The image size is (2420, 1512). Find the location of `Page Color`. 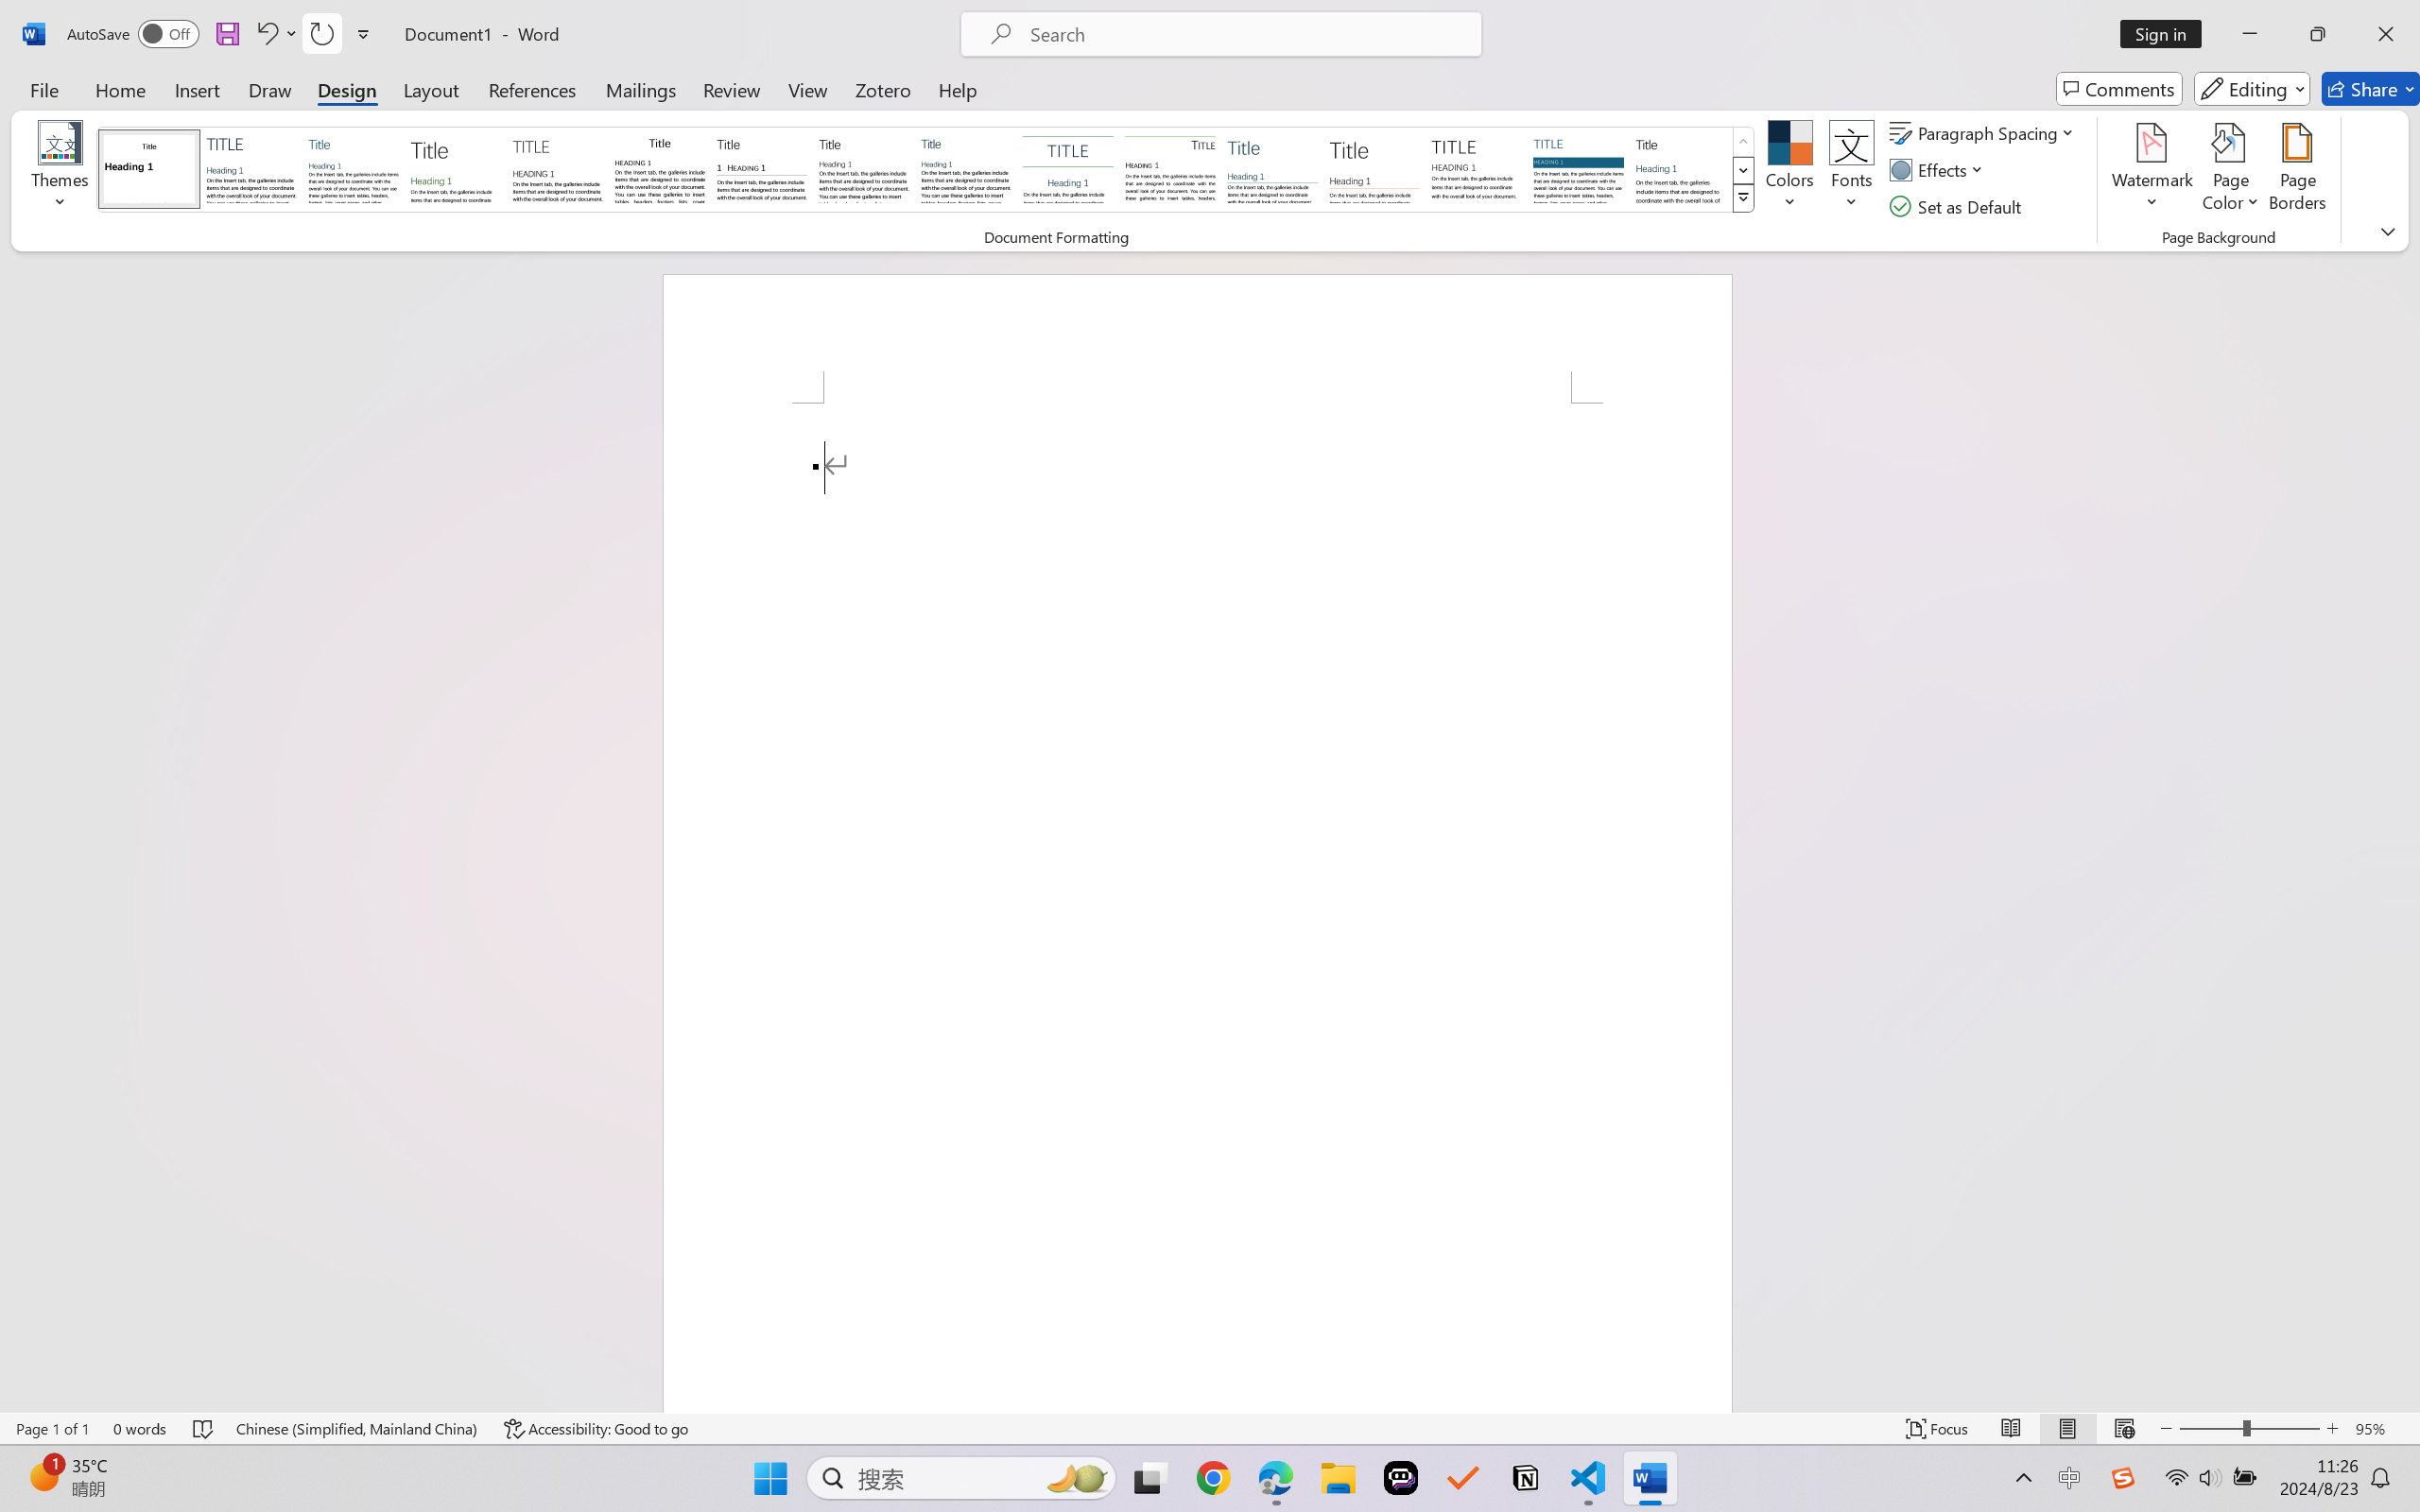

Page Color is located at coordinates (2231, 170).